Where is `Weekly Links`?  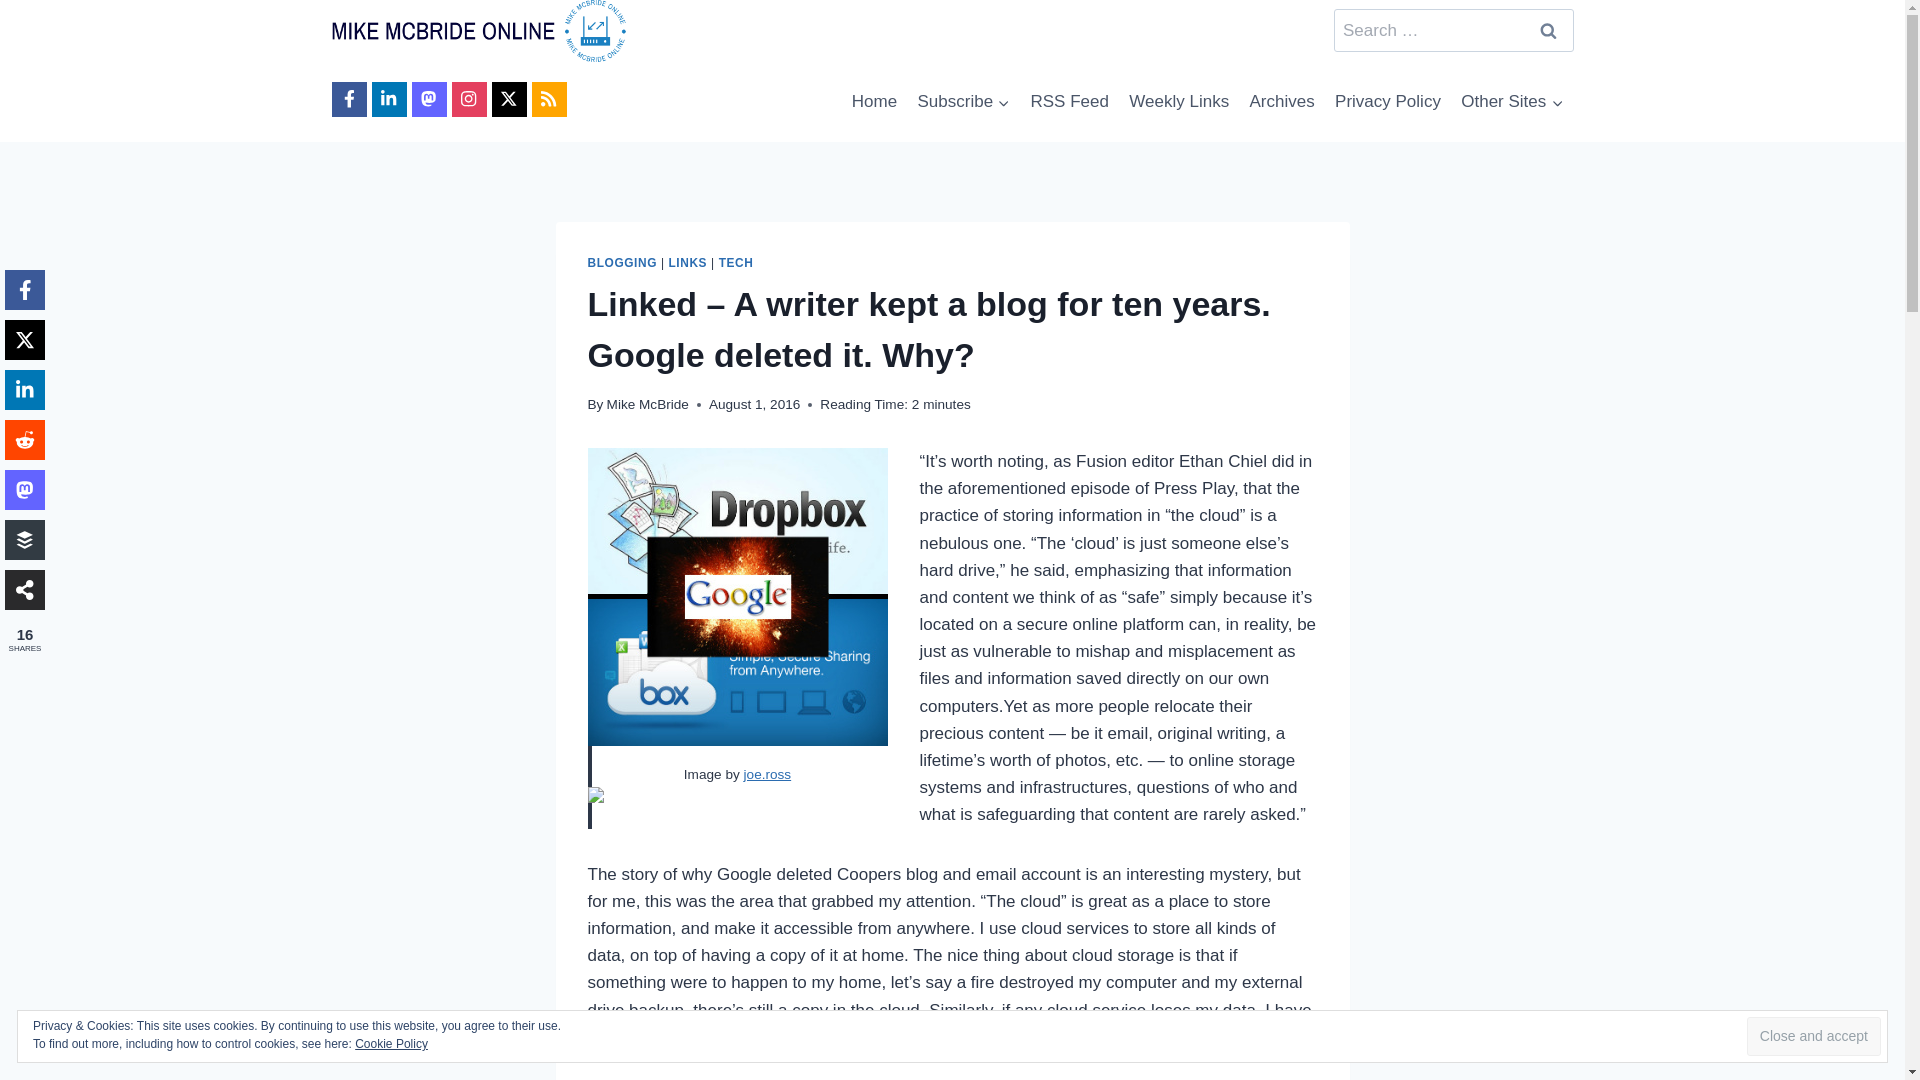 Weekly Links is located at coordinates (1178, 102).